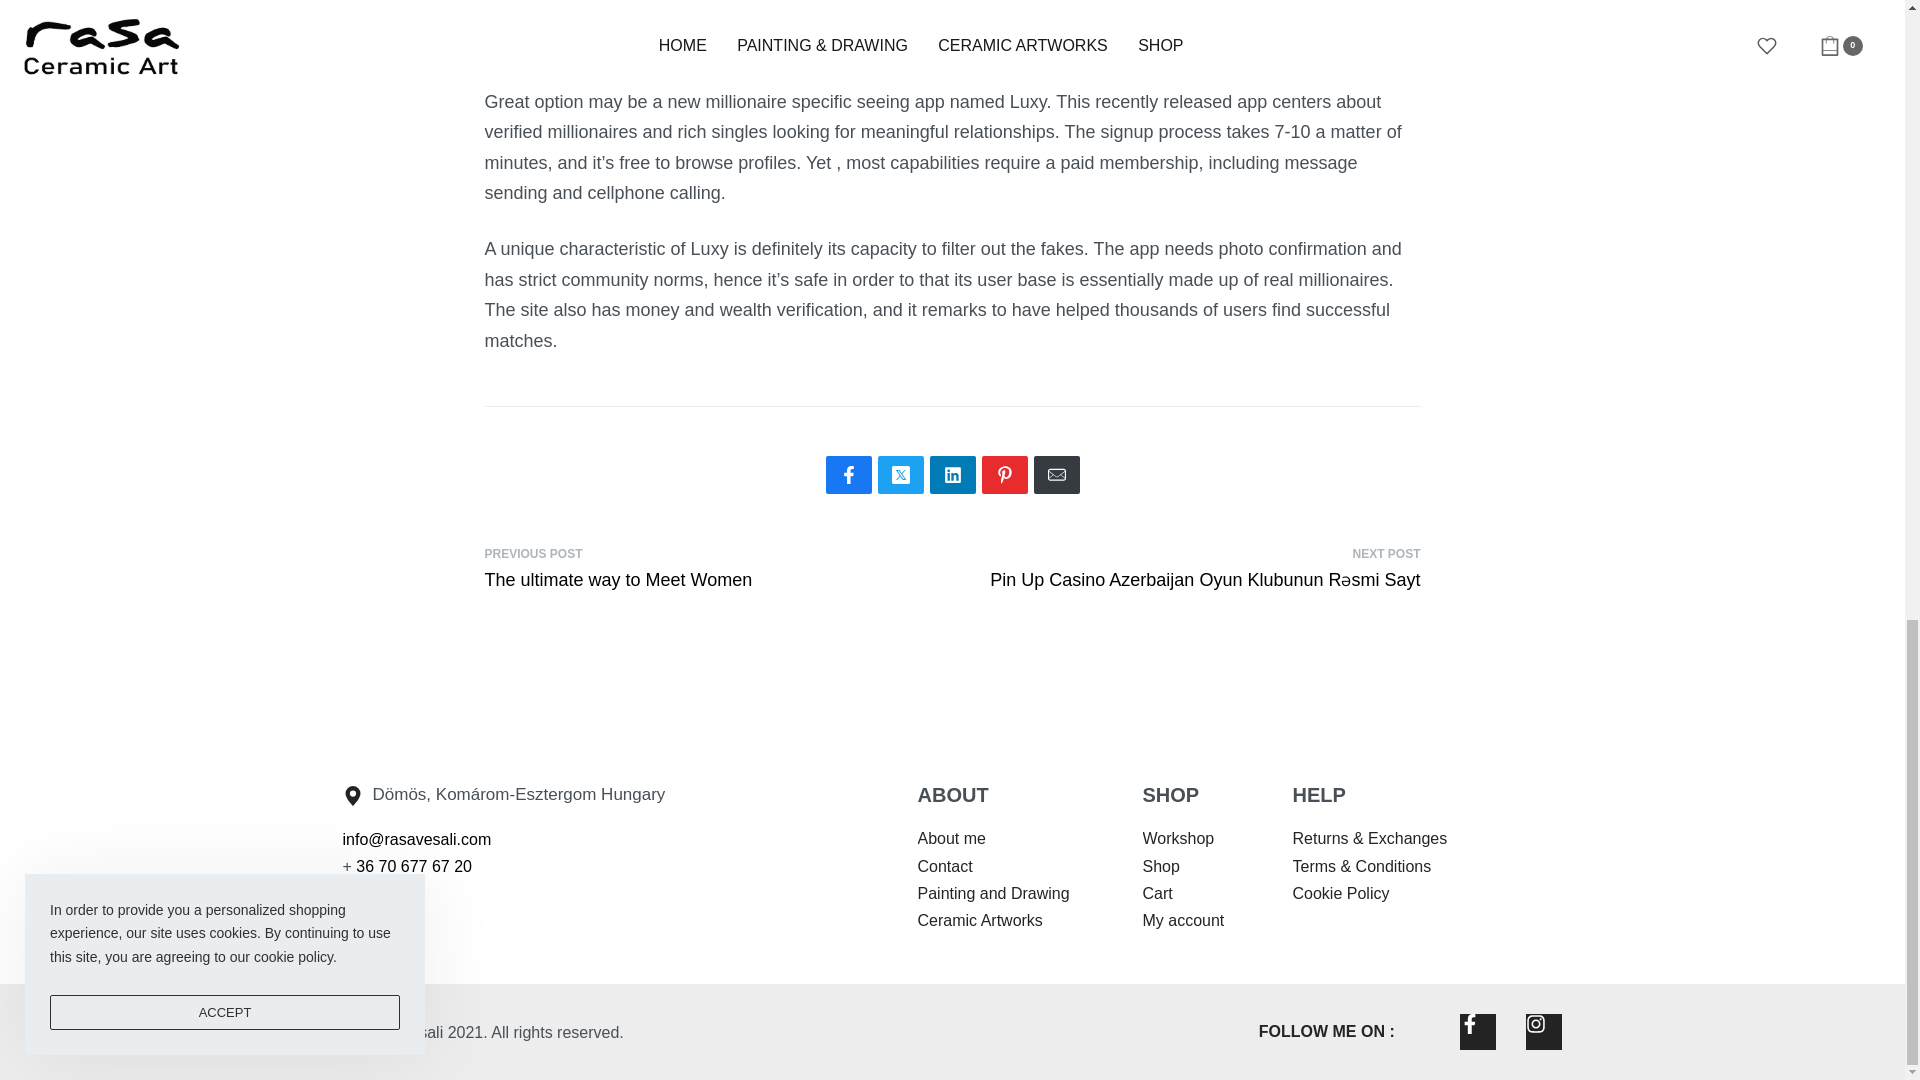 The image size is (1920, 1080). Describe the element at coordinates (1156, 894) in the screenshot. I see `Cart` at that location.